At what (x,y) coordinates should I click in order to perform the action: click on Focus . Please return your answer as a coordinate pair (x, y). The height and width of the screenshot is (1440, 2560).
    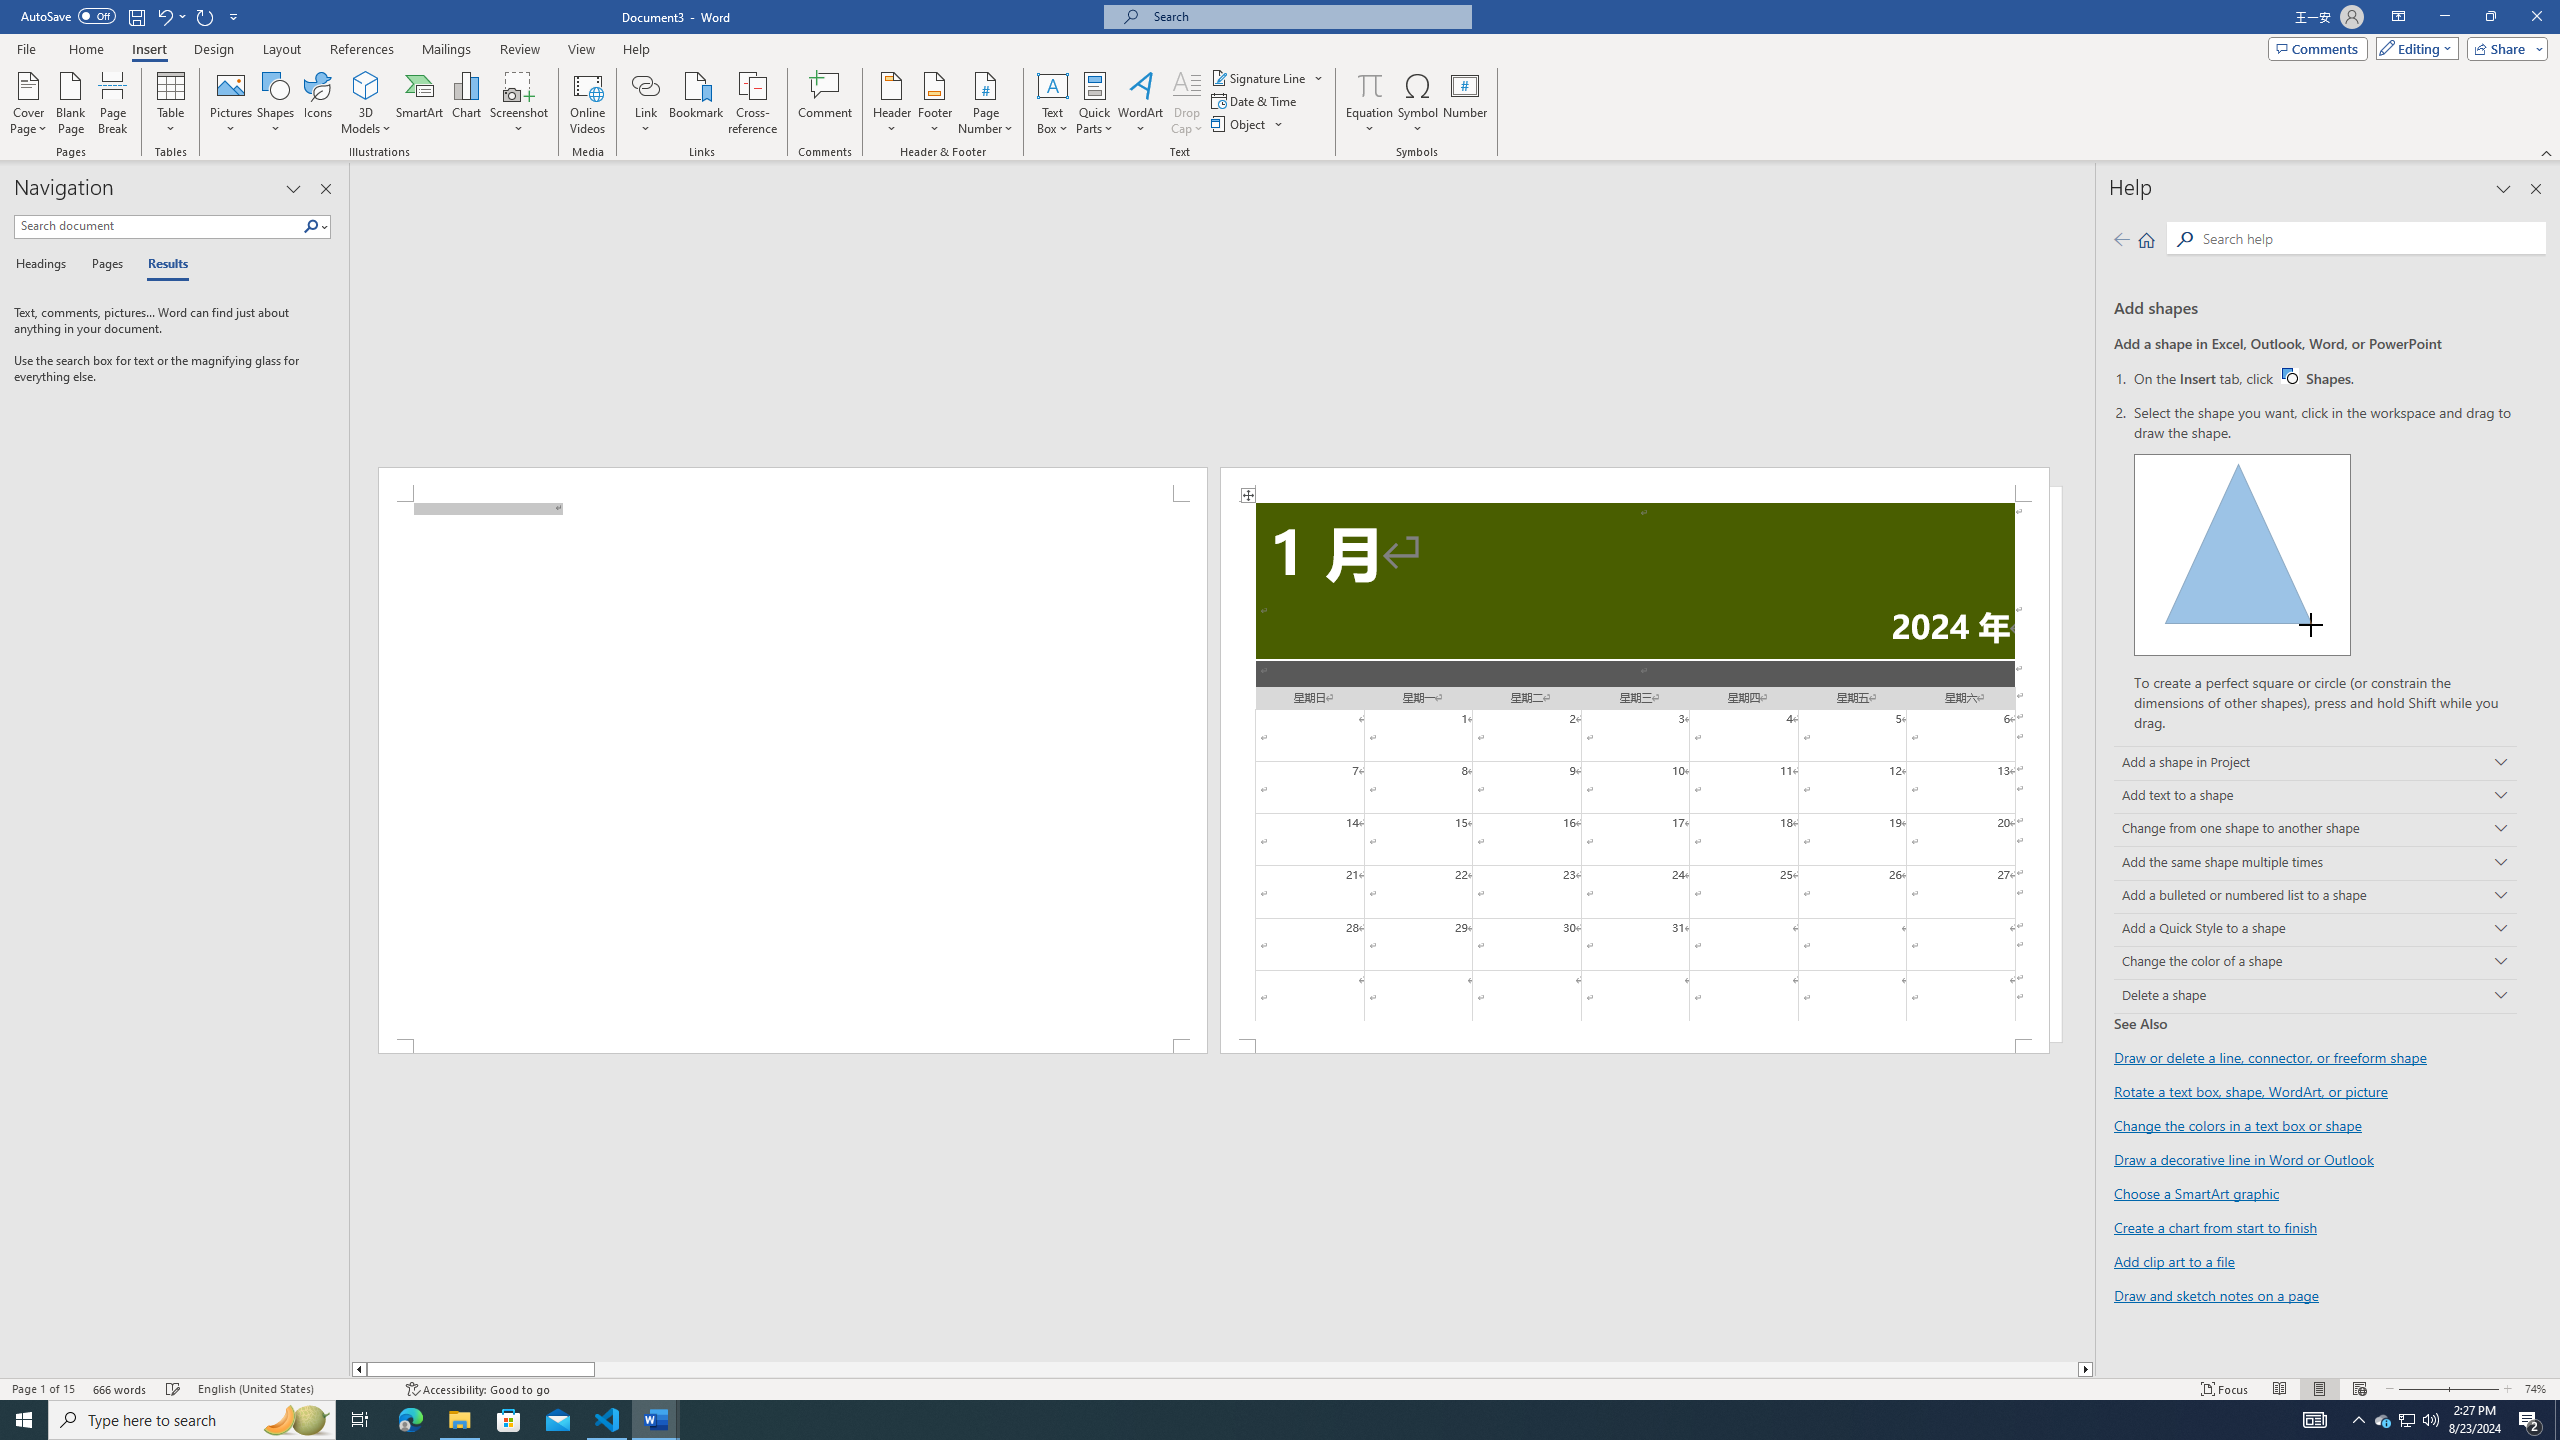
    Looking at the image, I should click on (2225, 1389).